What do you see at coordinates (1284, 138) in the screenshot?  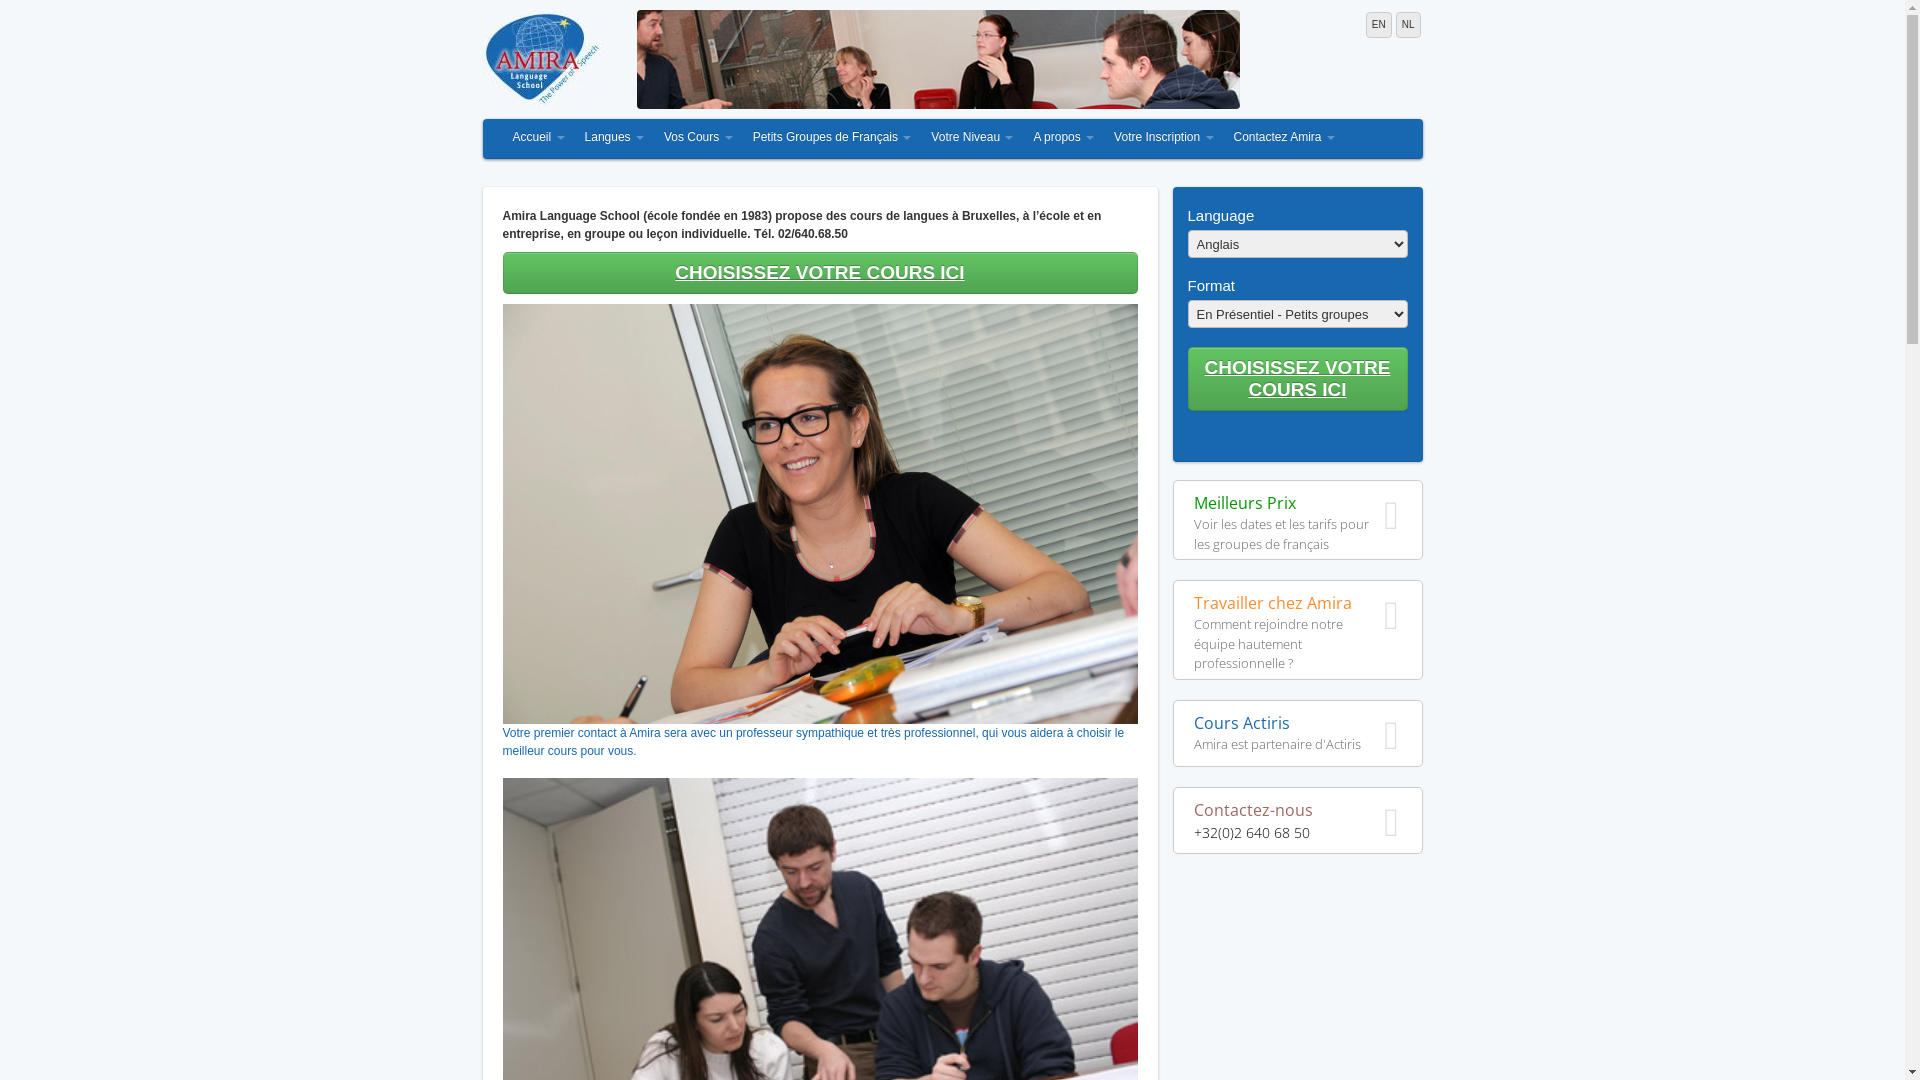 I see `Contactez Amira` at bounding box center [1284, 138].